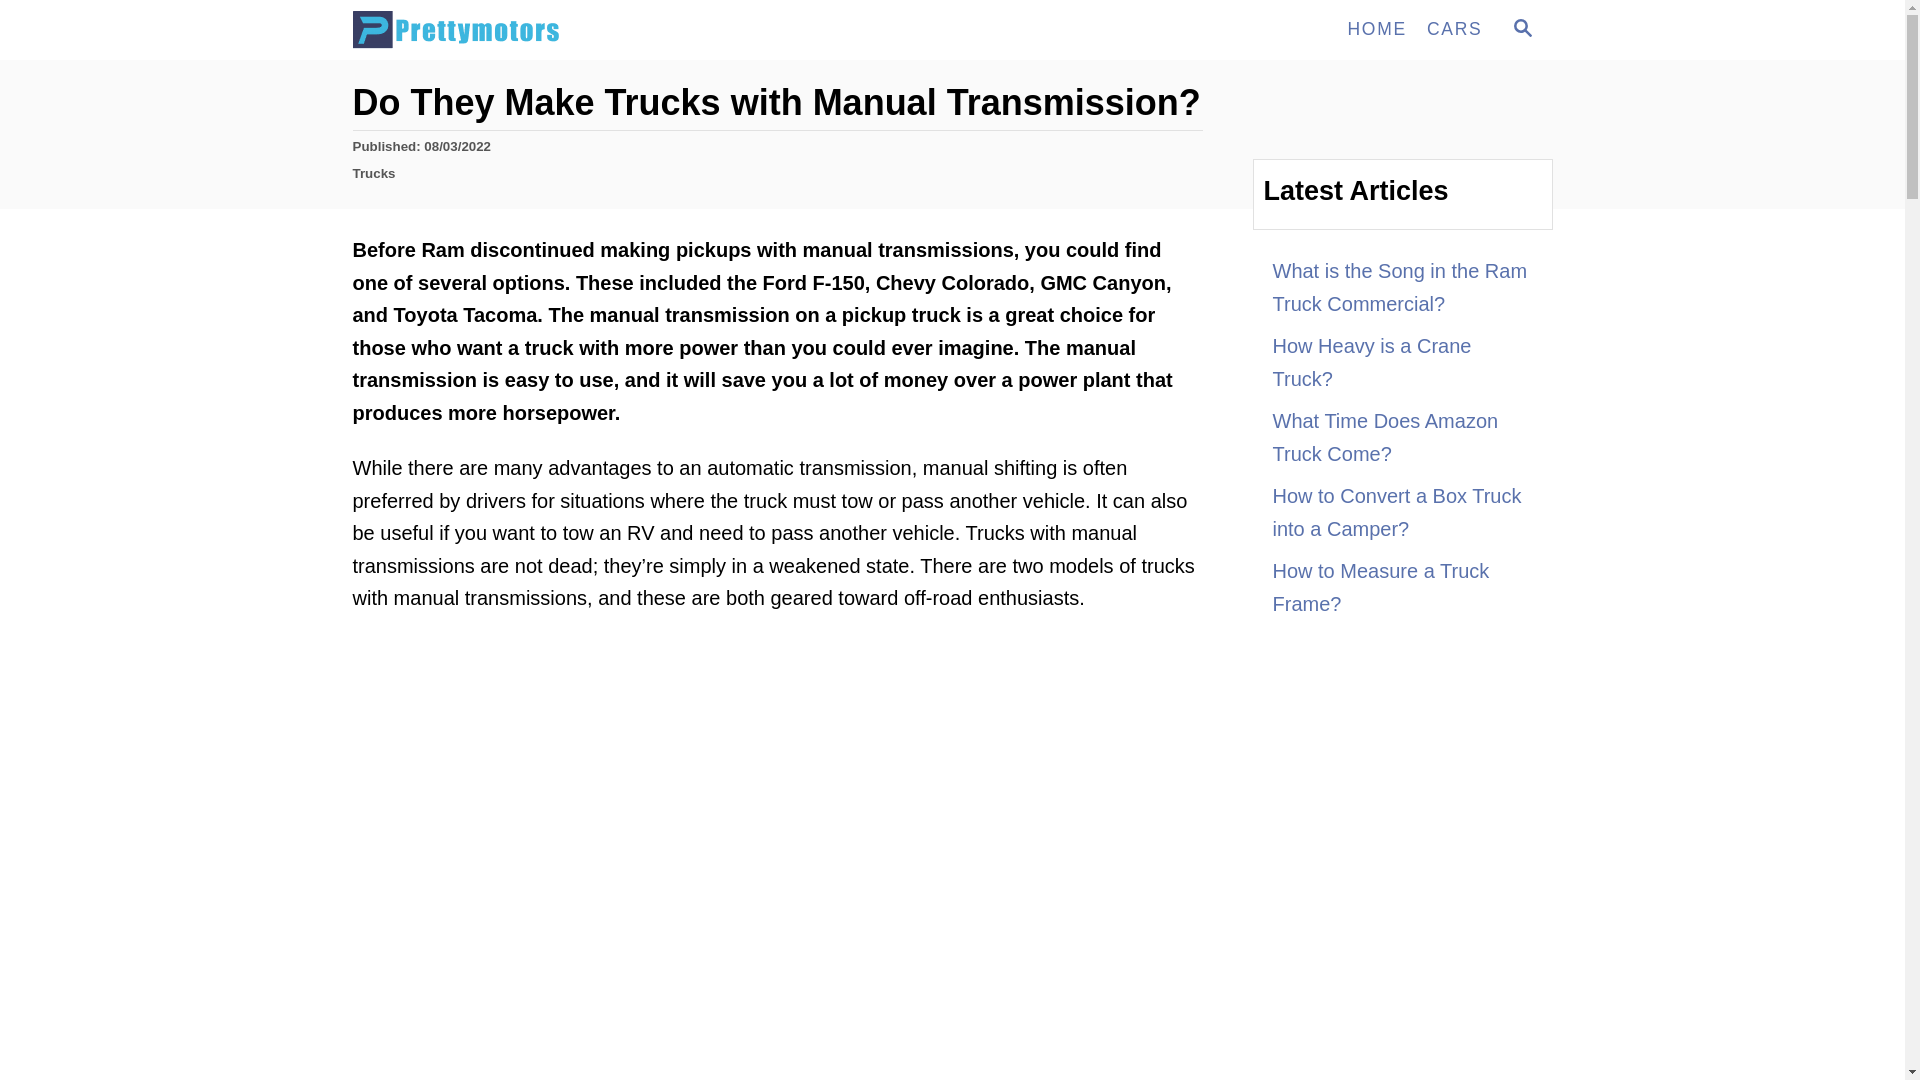  Describe the element at coordinates (532, 30) in the screenshot. I see `Prettymotors` at that location.